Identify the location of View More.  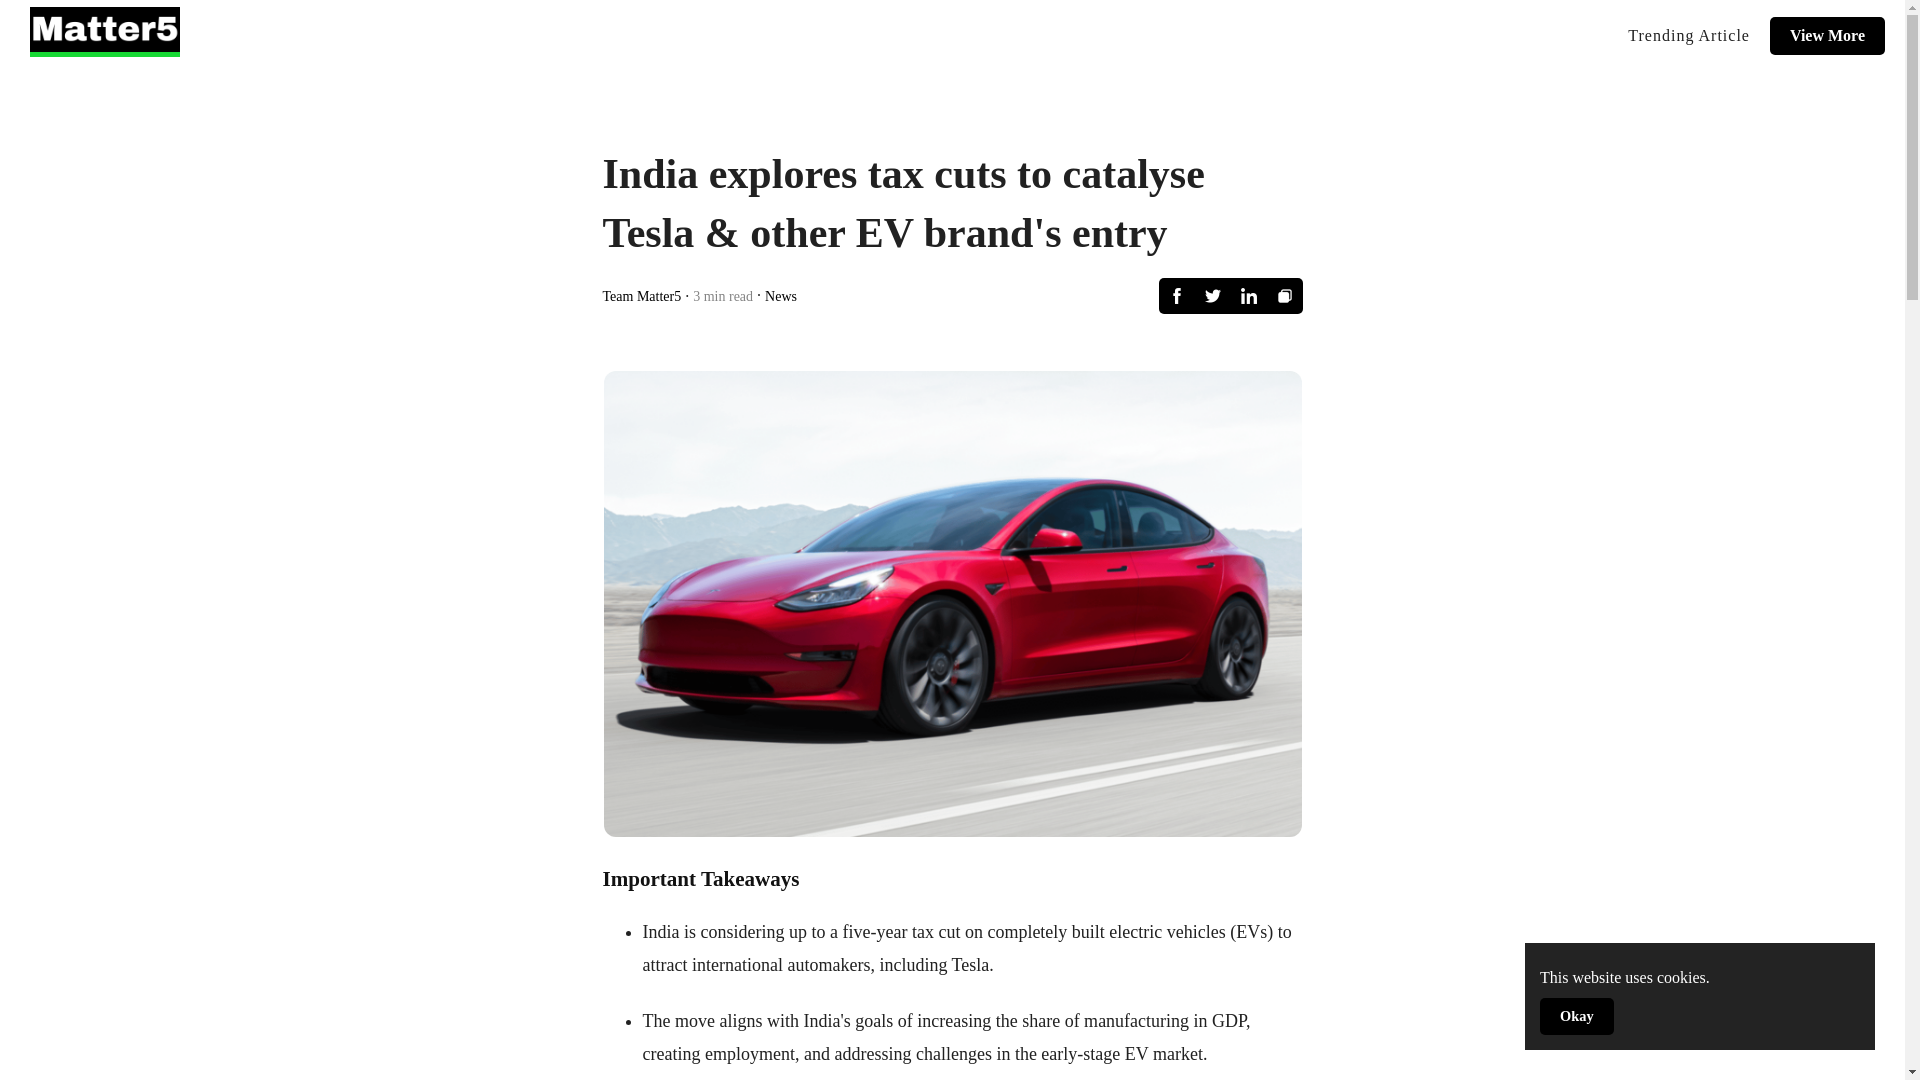
(1828, 35).